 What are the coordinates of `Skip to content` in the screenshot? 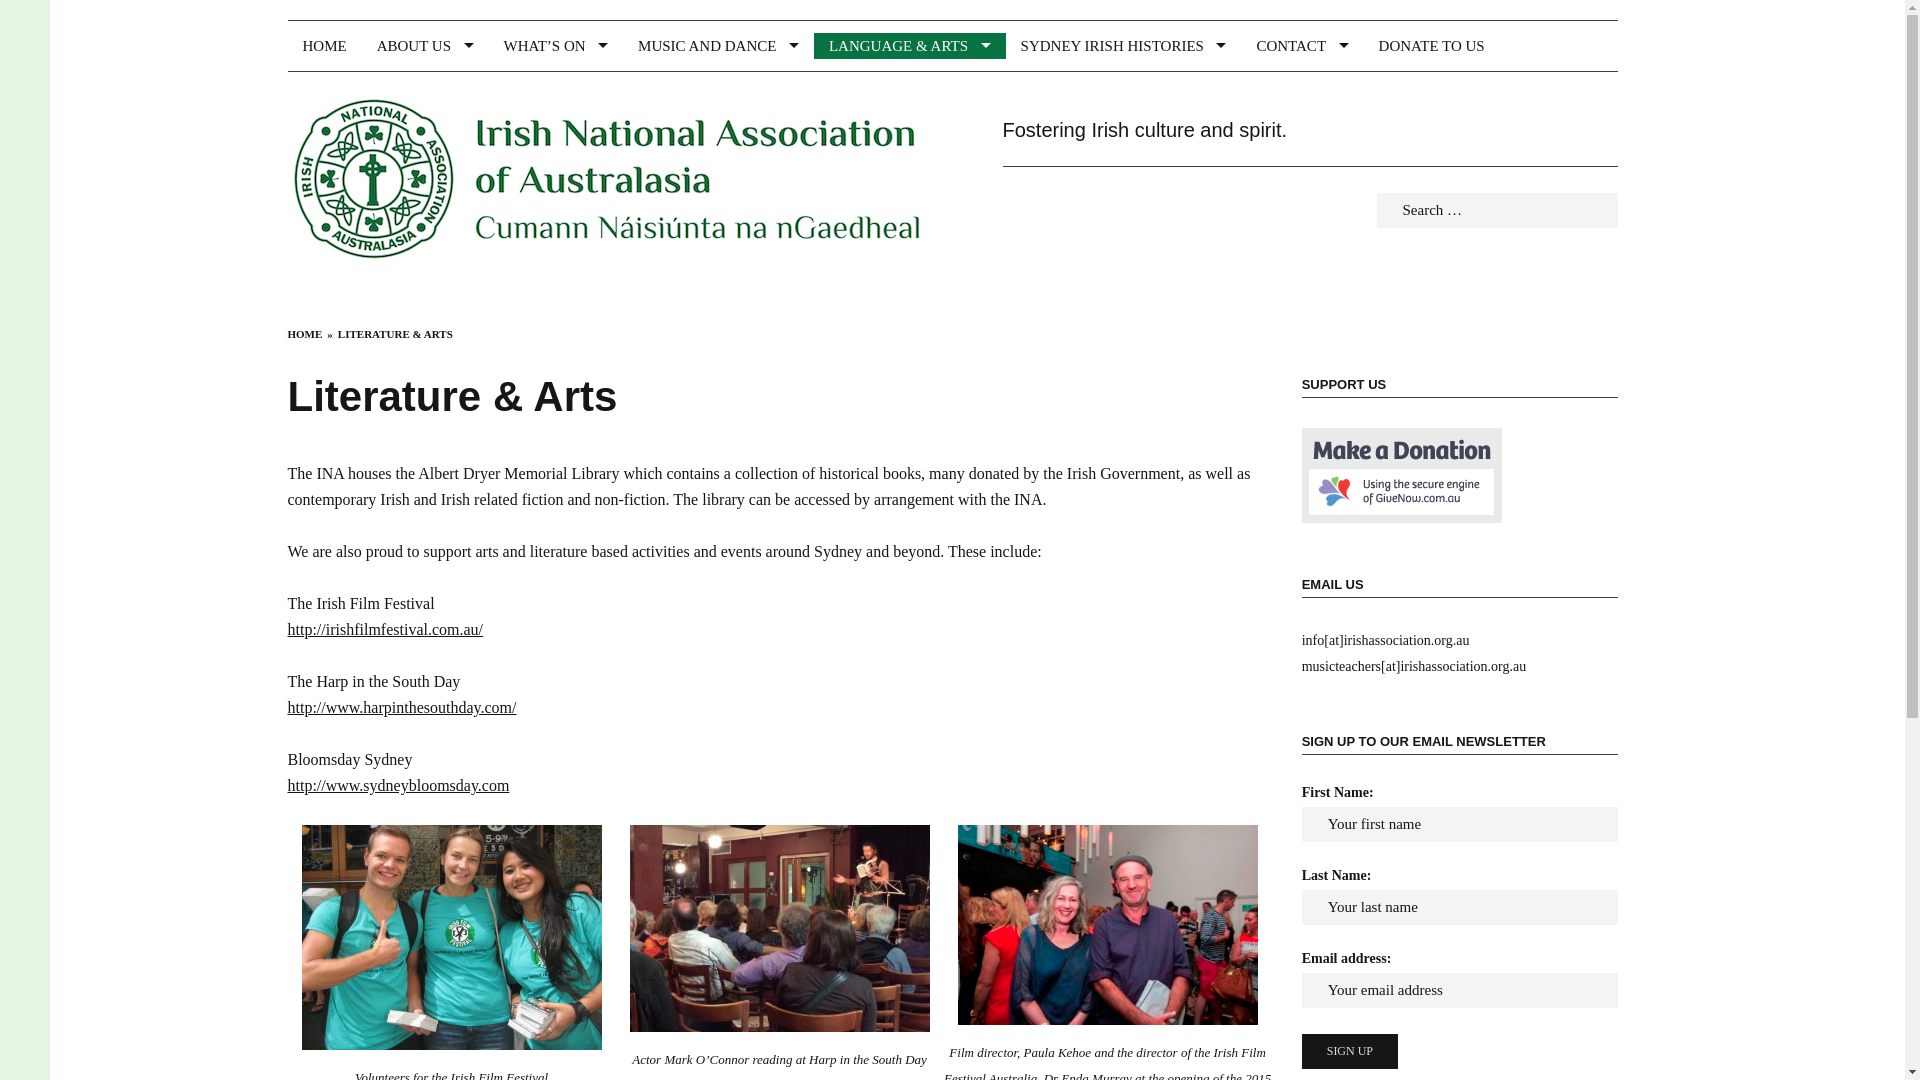 It's located at (288, 0).